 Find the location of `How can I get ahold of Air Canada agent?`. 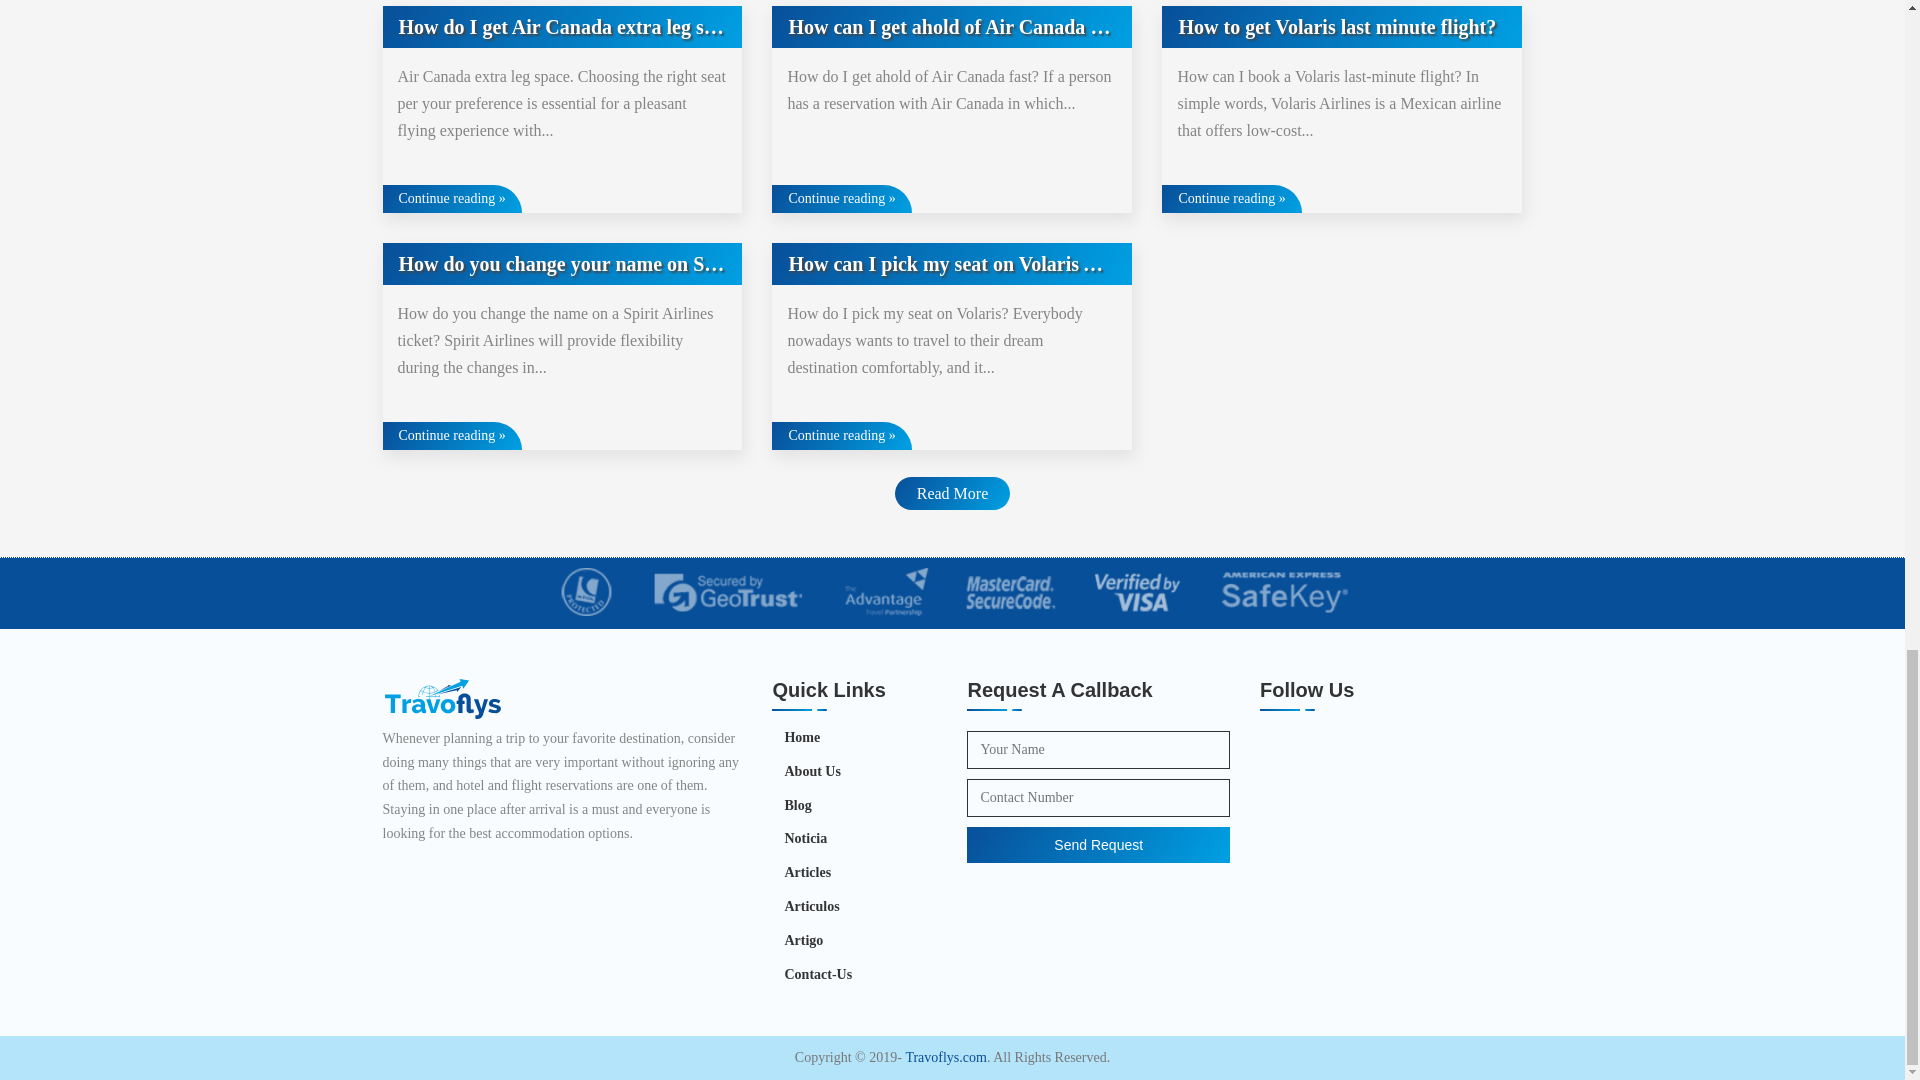

How can I get ahold of Air Canada agent? is located at coordinates (952, 26).